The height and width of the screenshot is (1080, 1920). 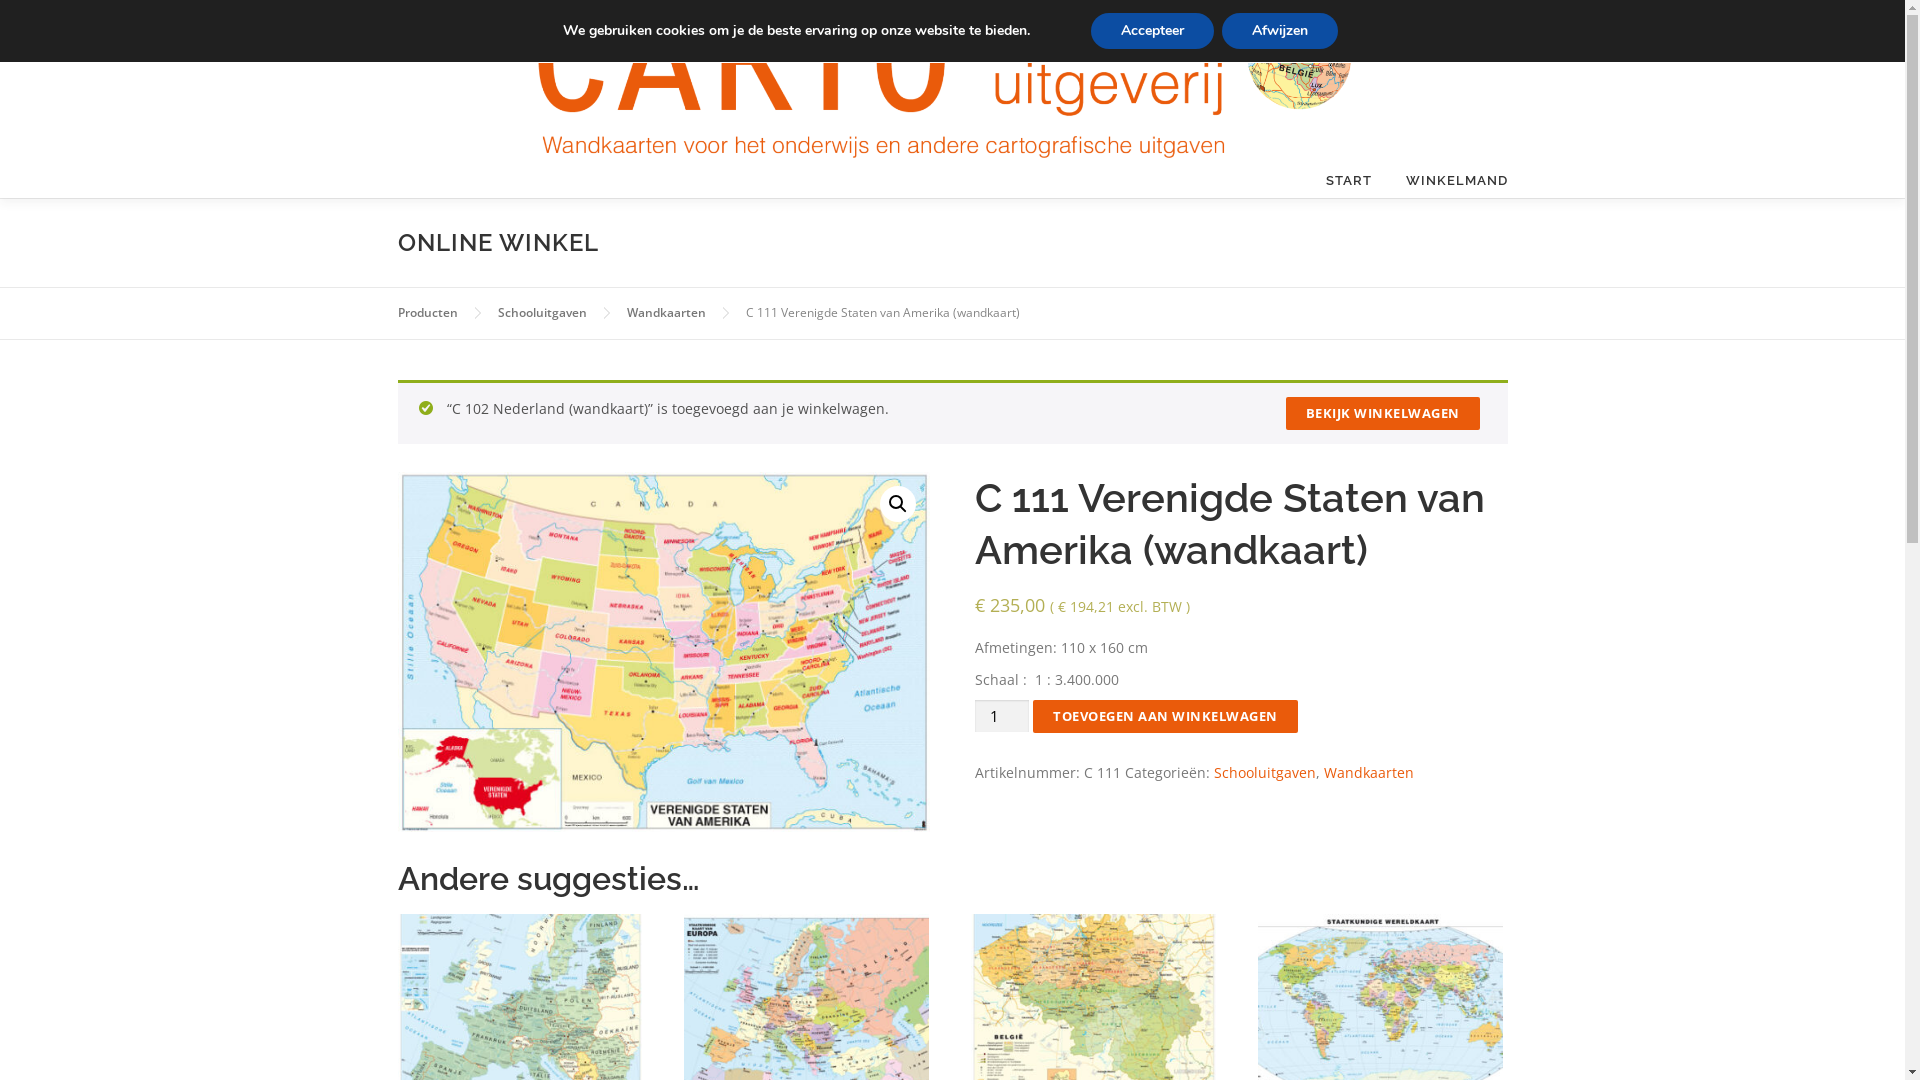 I want to click on Wandkaarten, so click(x=666, y=312).